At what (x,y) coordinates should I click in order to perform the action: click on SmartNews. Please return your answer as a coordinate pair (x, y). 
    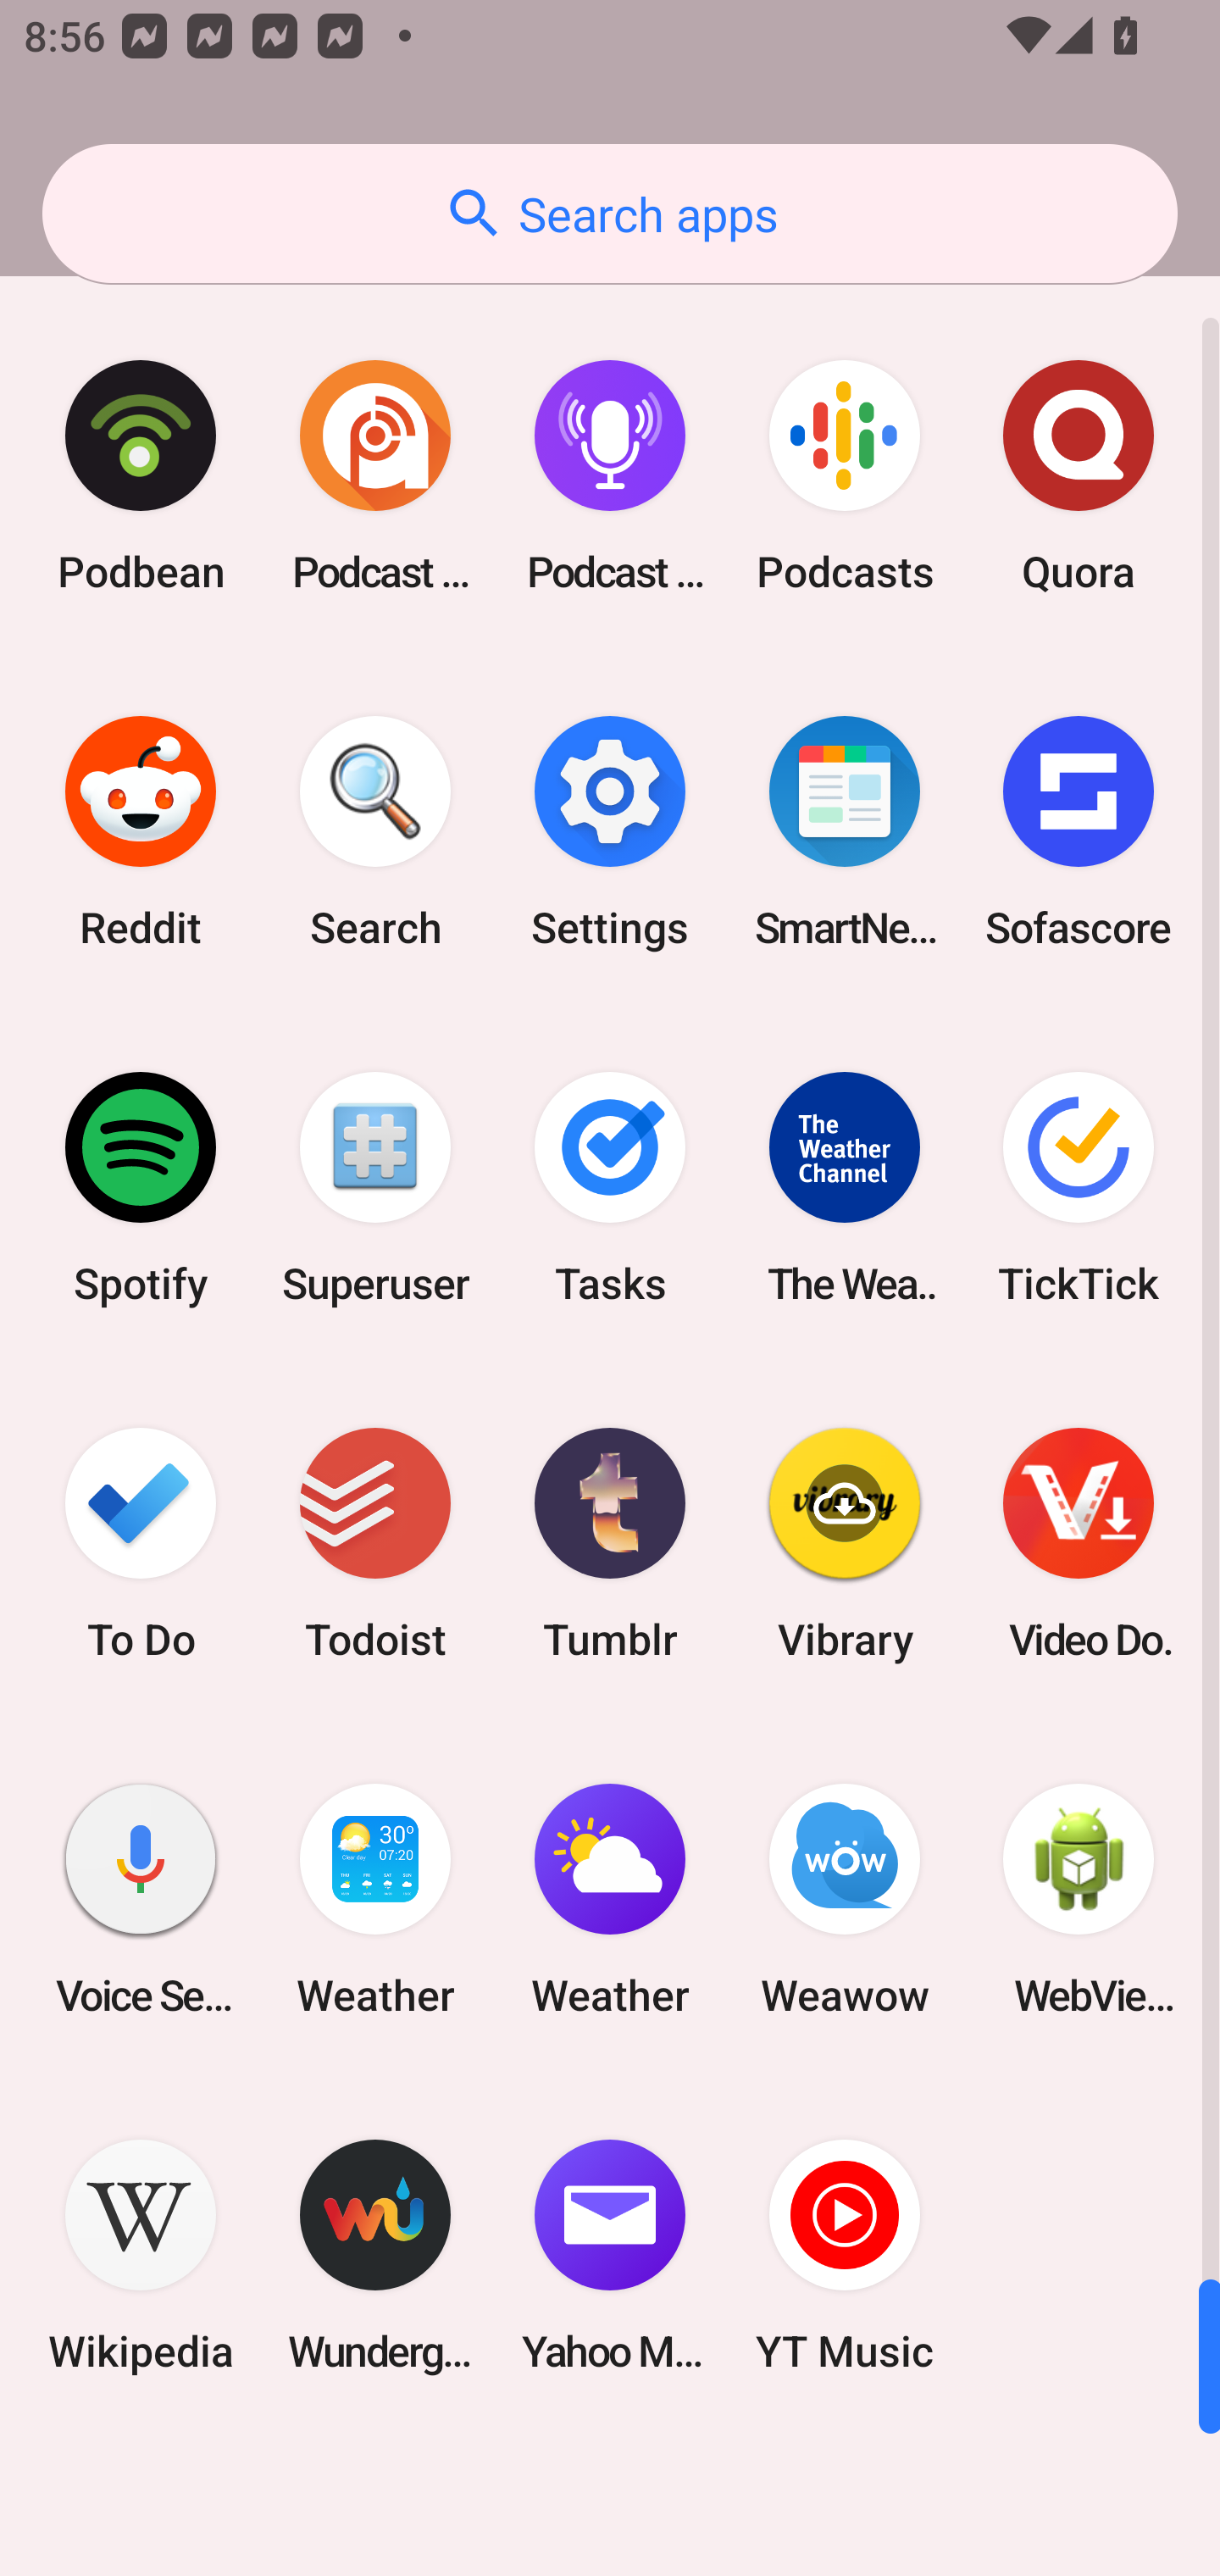
    Looking at the image, I should click on (844, 832).